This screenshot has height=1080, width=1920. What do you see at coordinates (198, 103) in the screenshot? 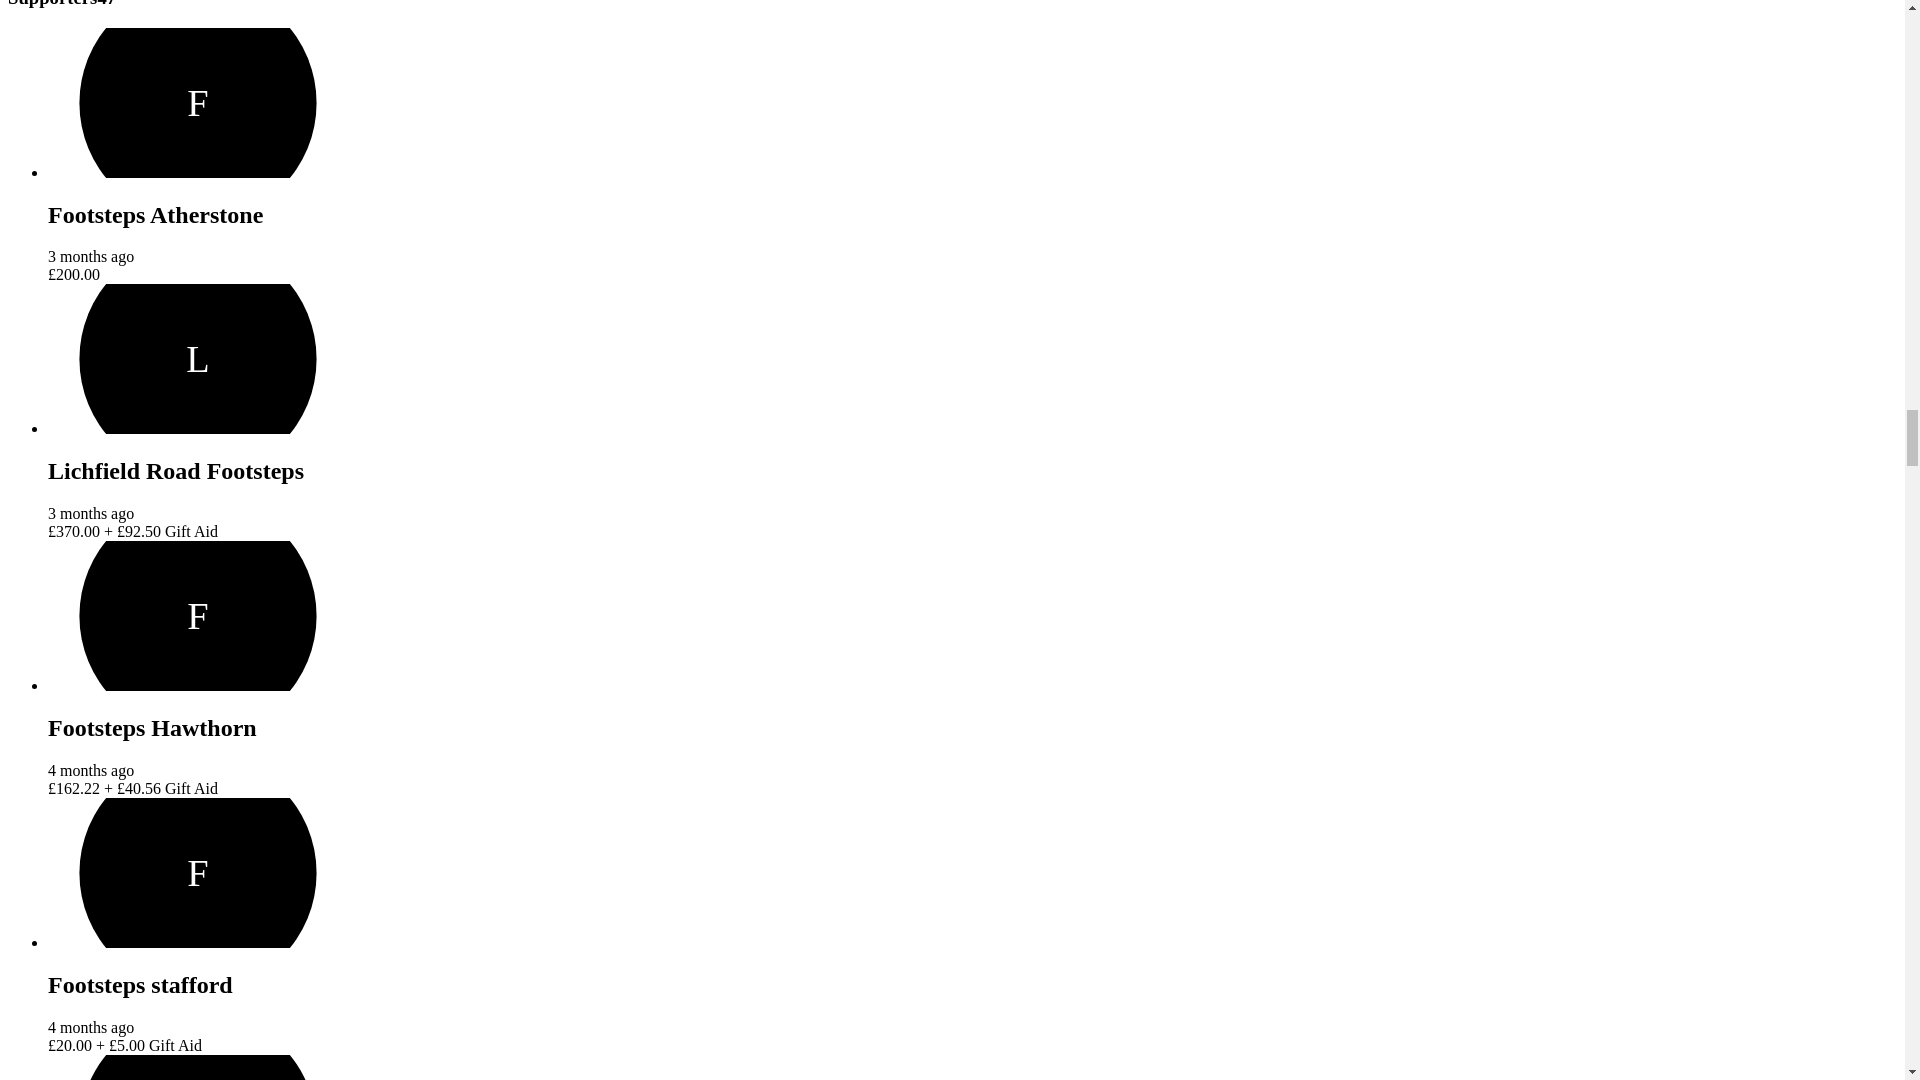
I see `F` at bounding box center [198, 103].